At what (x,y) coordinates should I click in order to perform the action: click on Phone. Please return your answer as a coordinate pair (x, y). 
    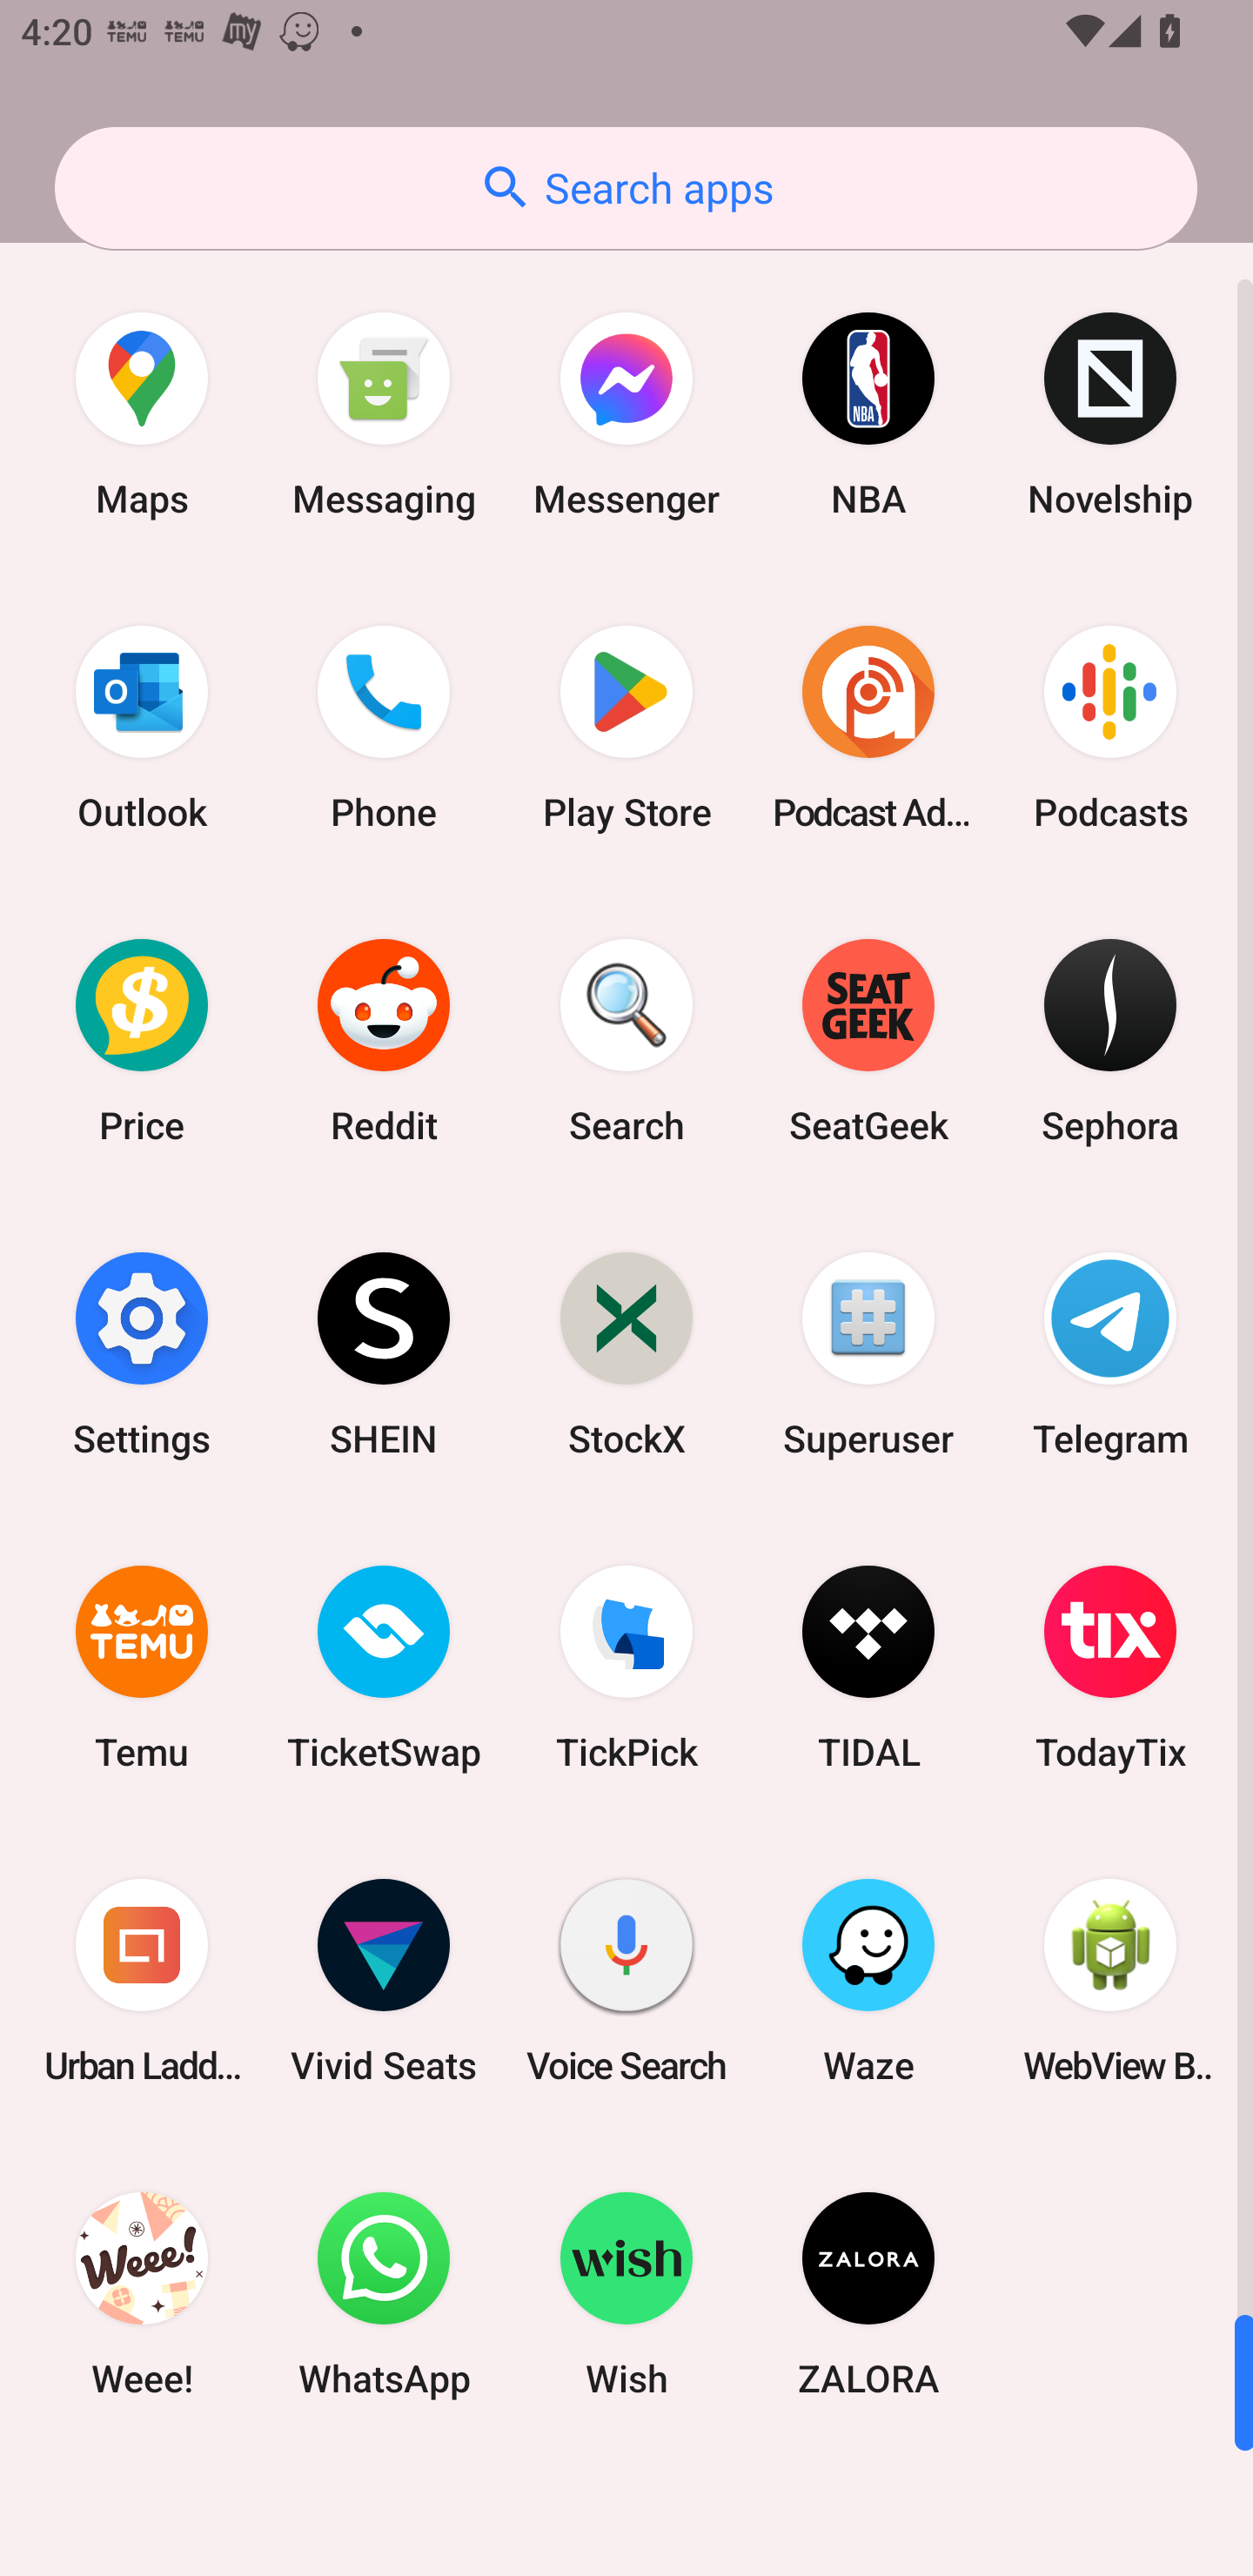
    Looking at the image, I should click on (384, 728).